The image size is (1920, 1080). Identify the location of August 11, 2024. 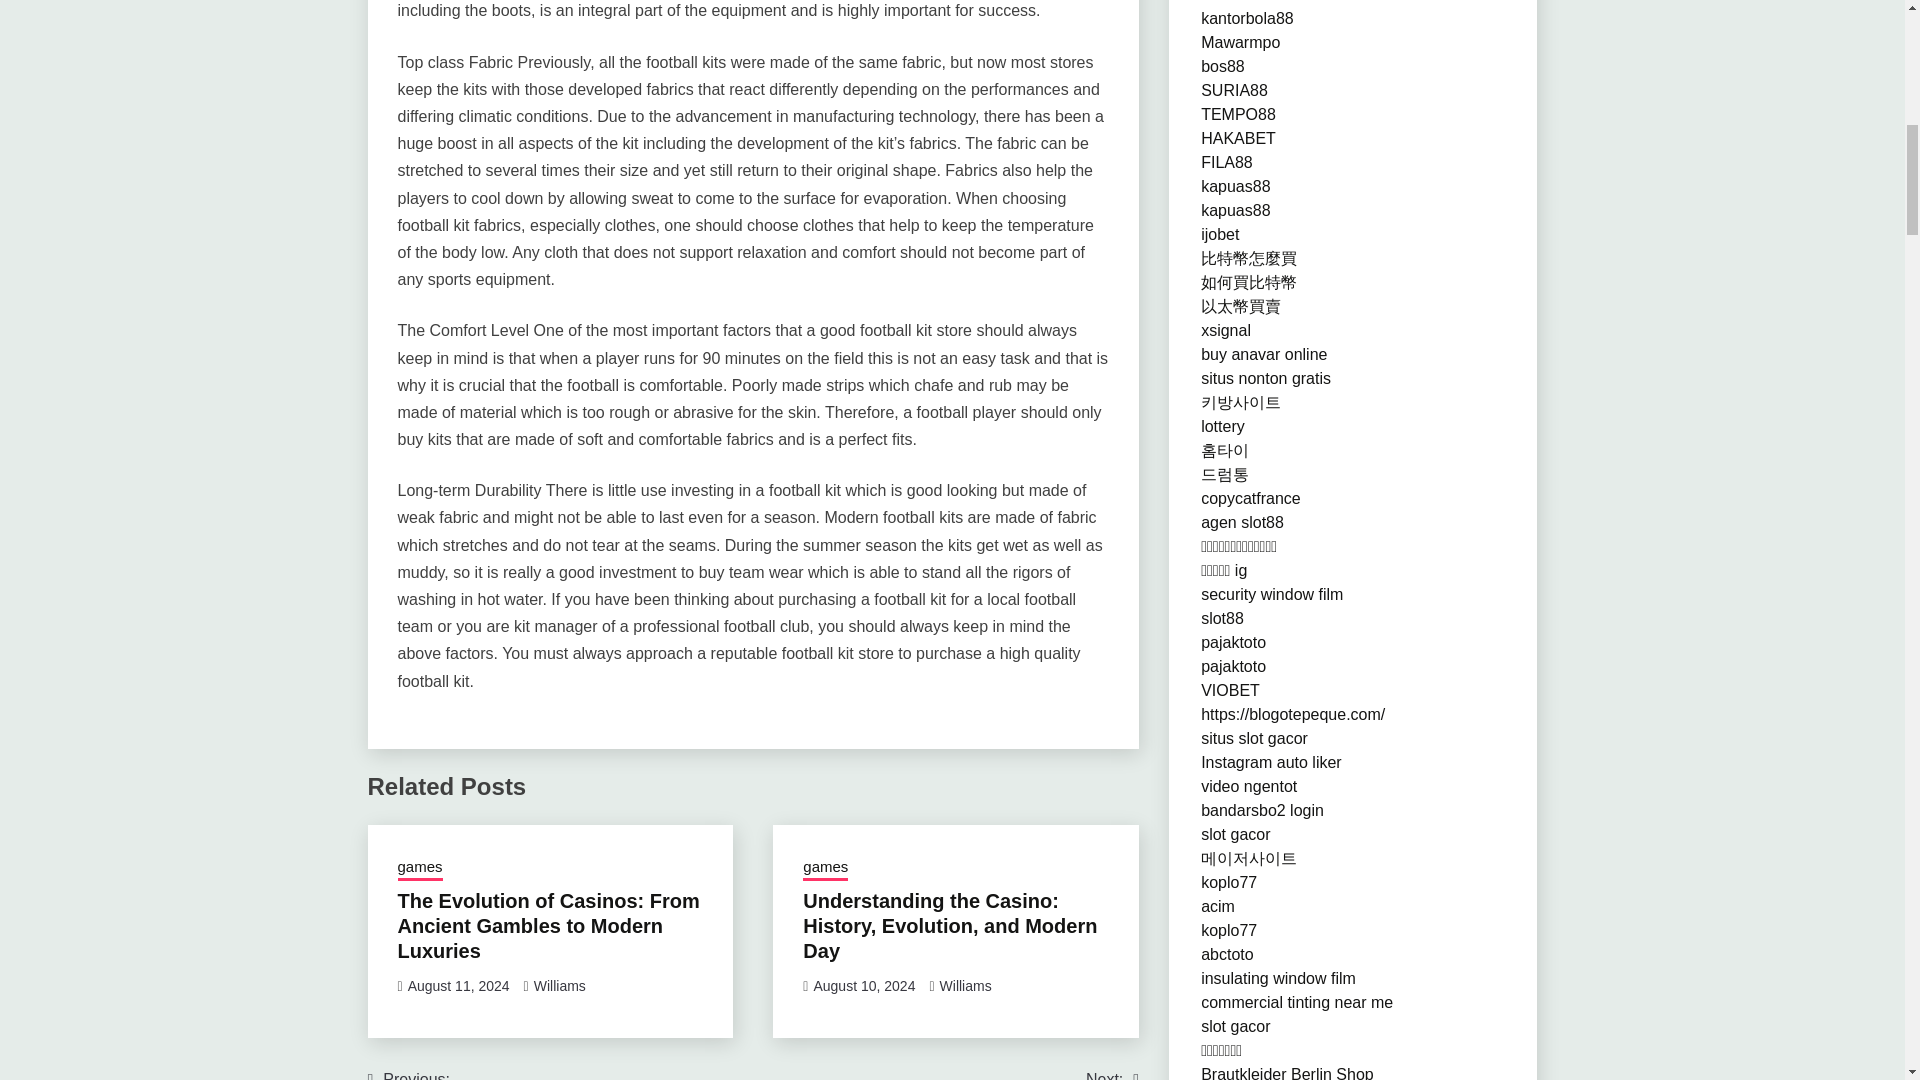
(458, 986).